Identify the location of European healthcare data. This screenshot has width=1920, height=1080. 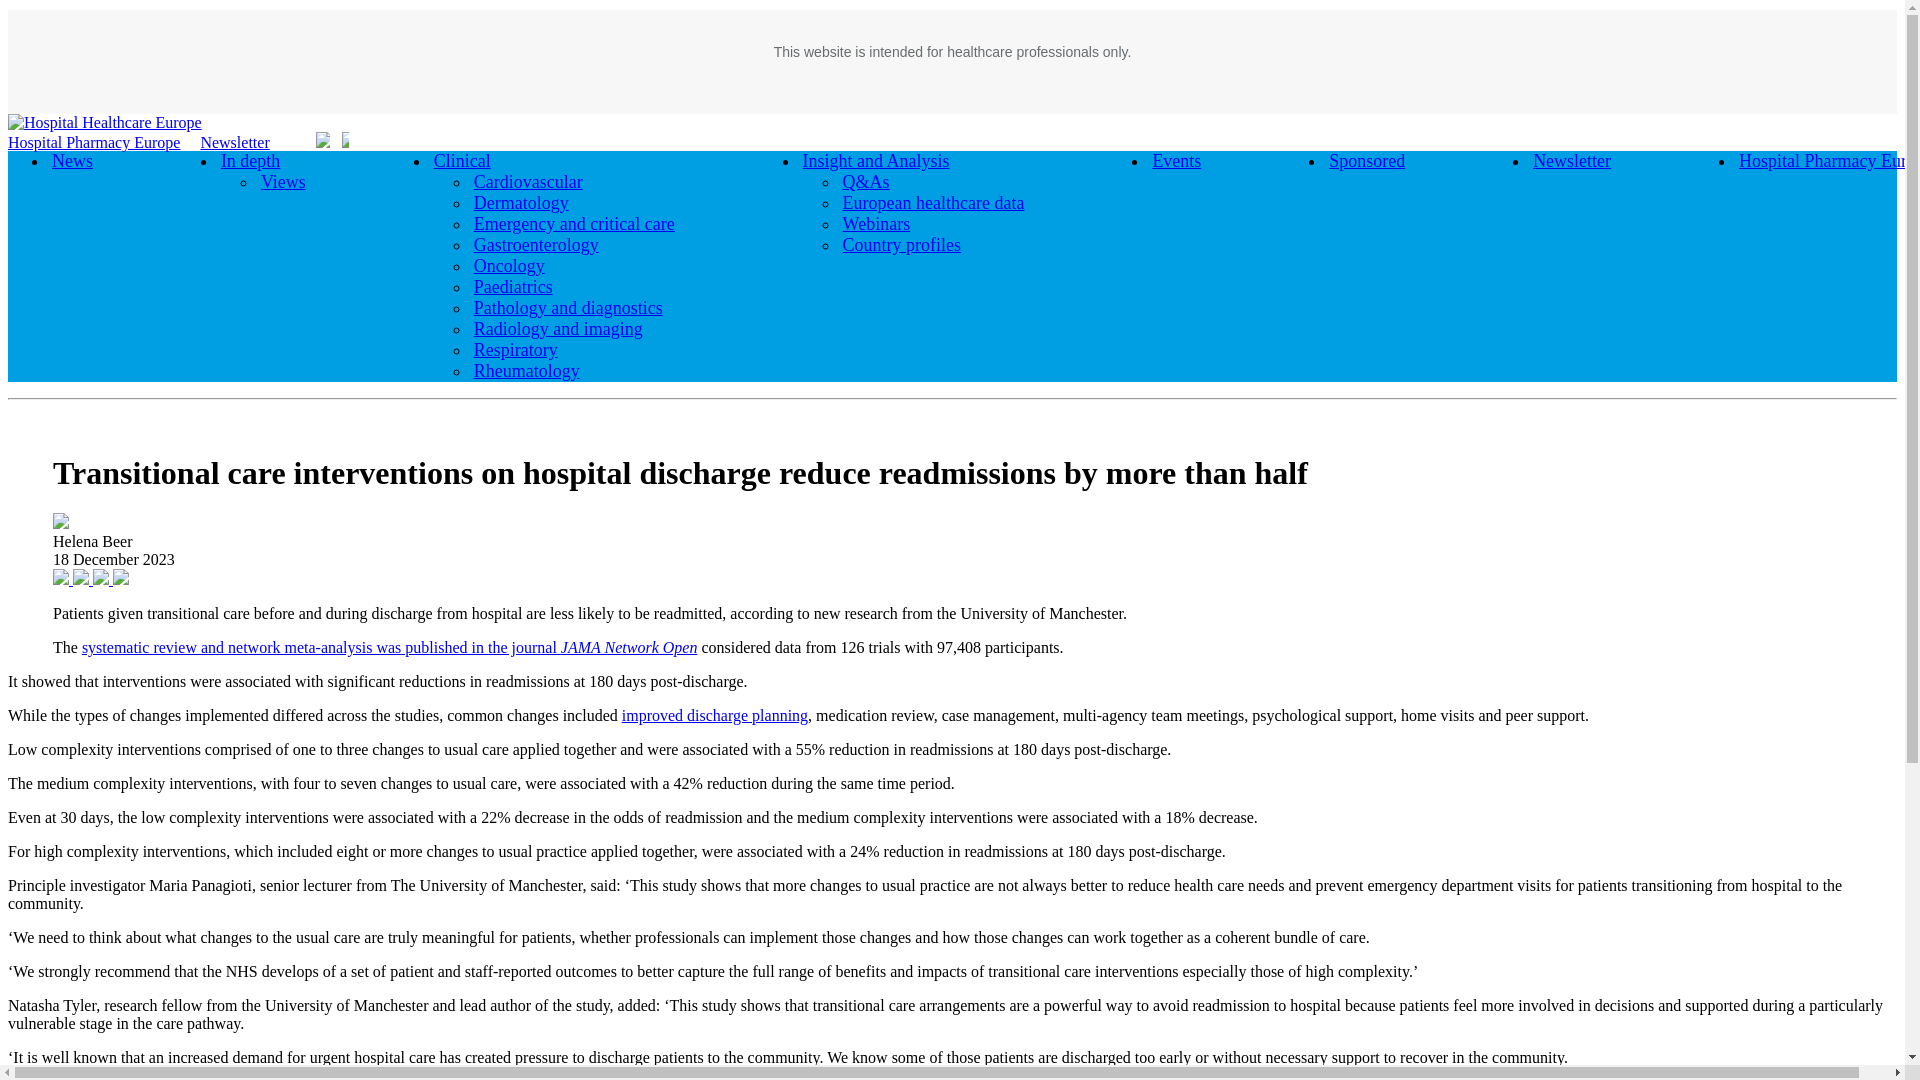
(934, 203).